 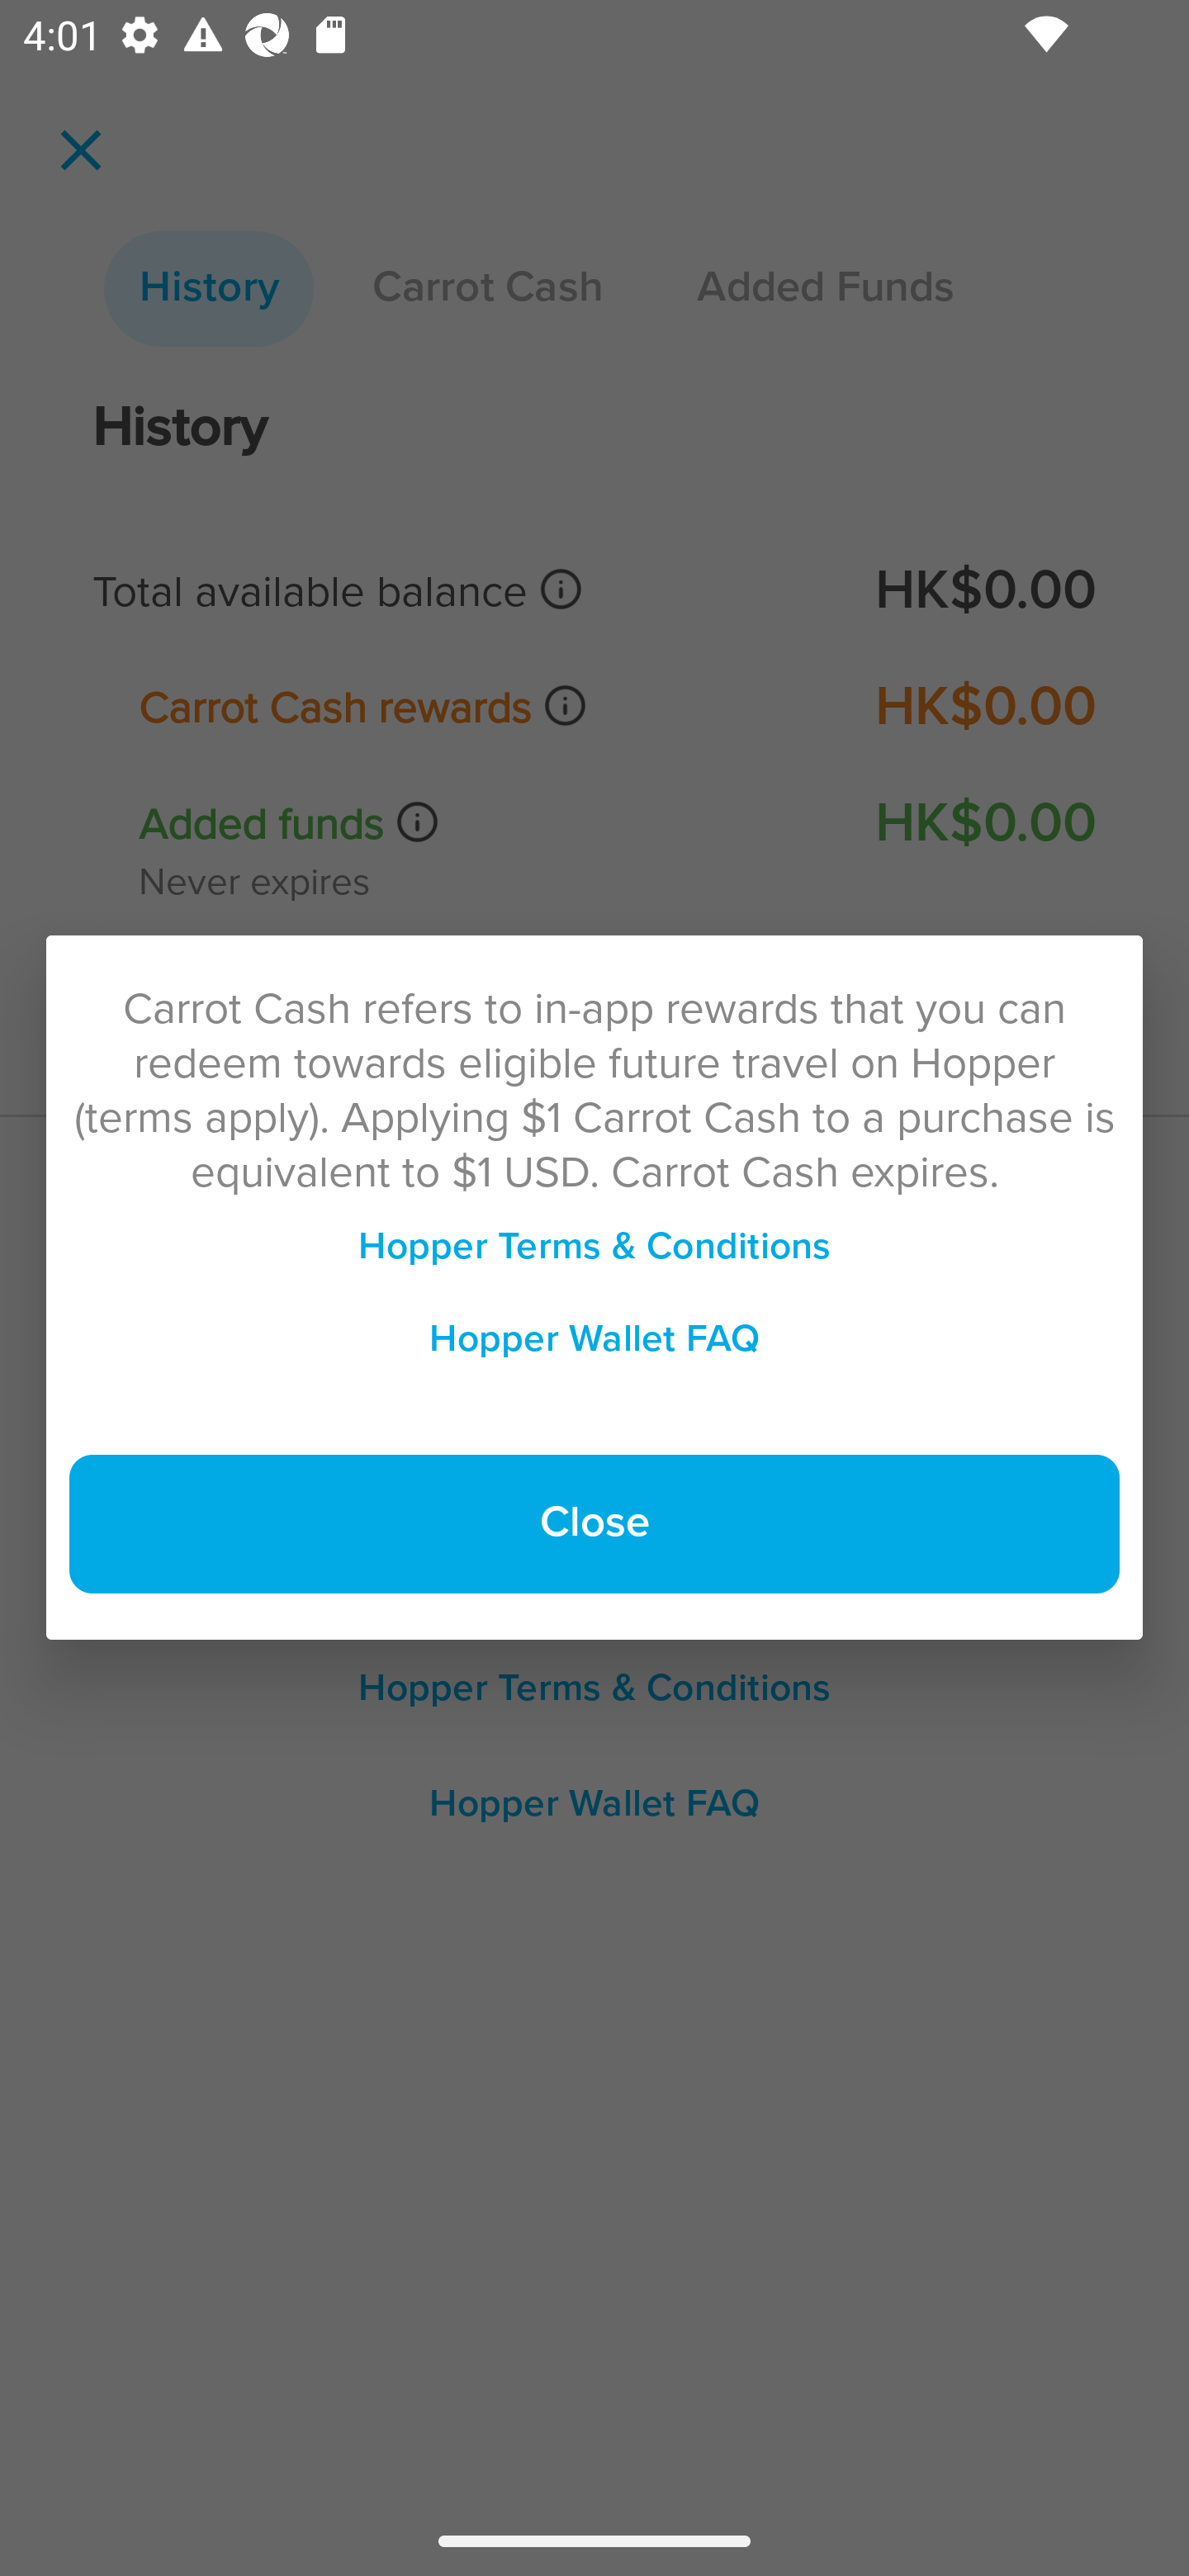 What do you see at coordinates (594, 1247) in the screenshot?
I see `‍Hopper Terms & Conditions` at bounding box center [594, 1247].